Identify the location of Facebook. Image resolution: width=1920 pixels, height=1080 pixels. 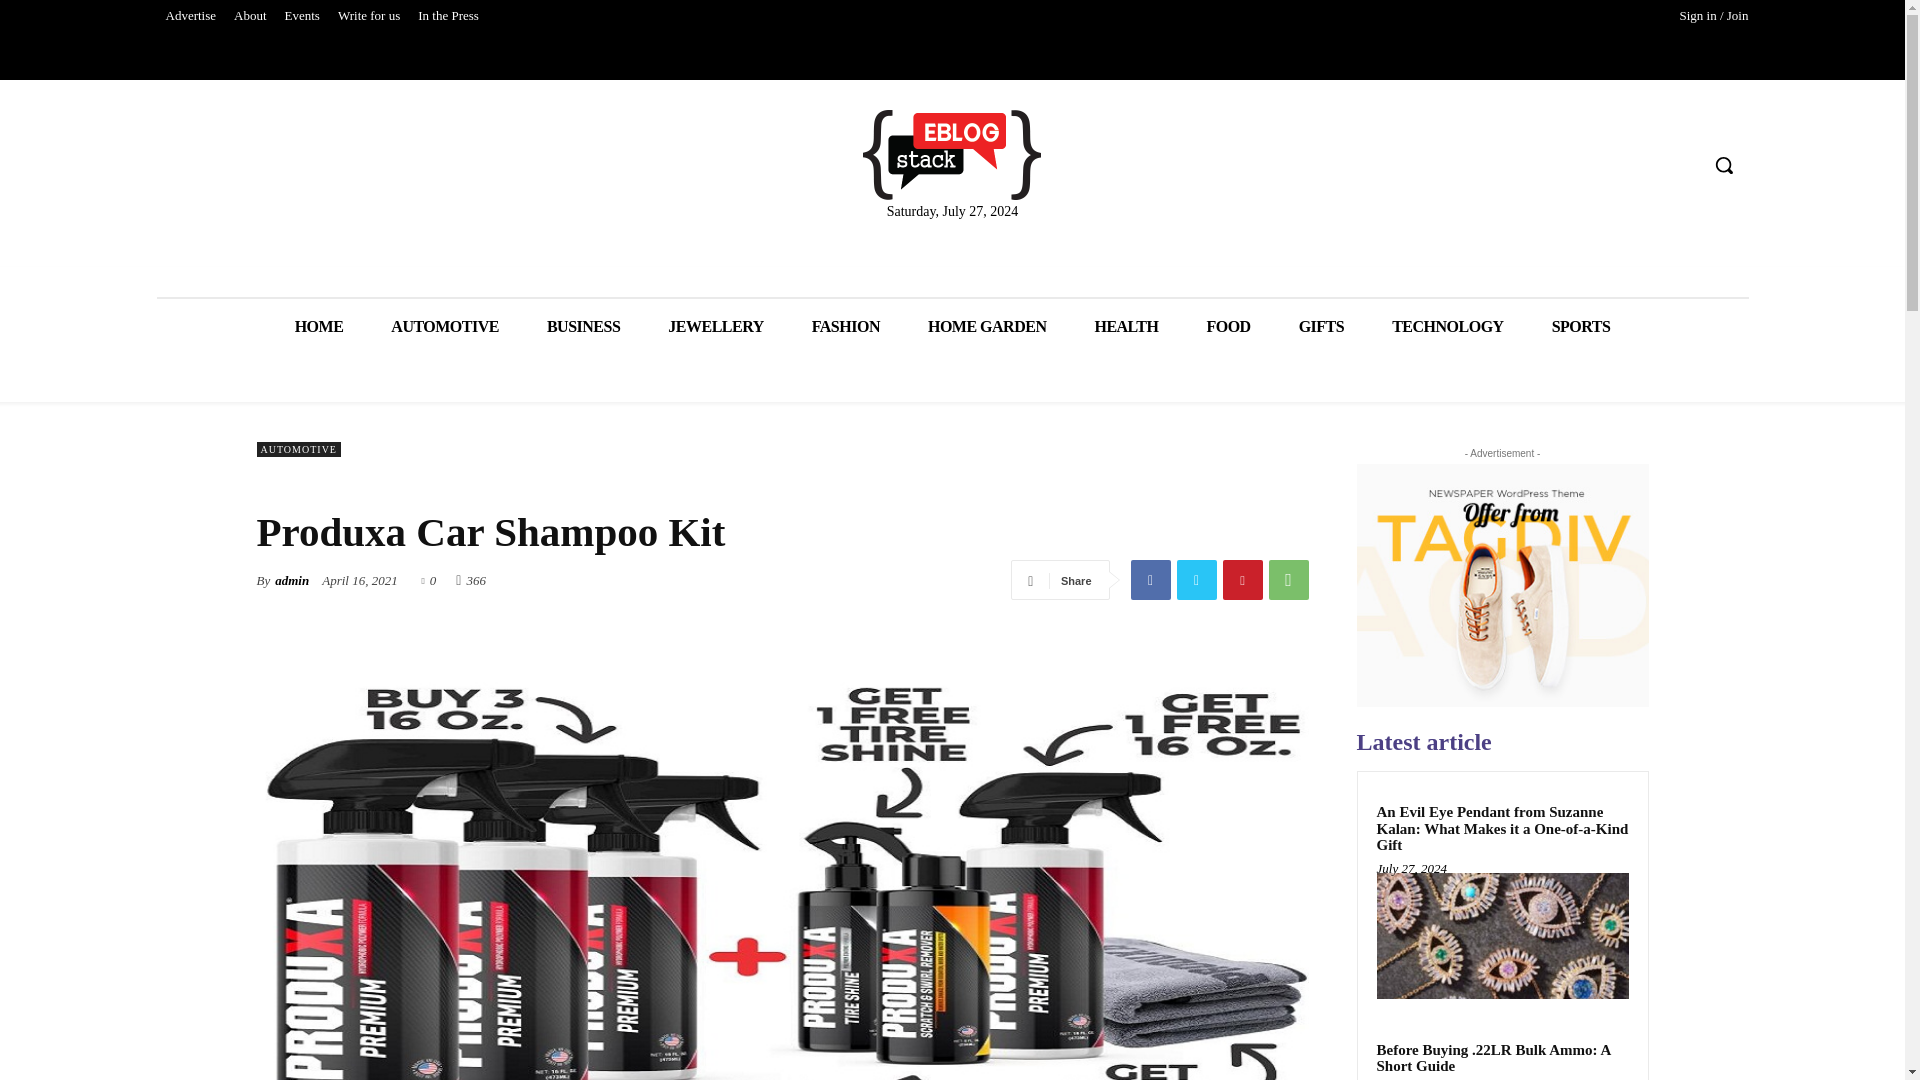
(1150, 580).